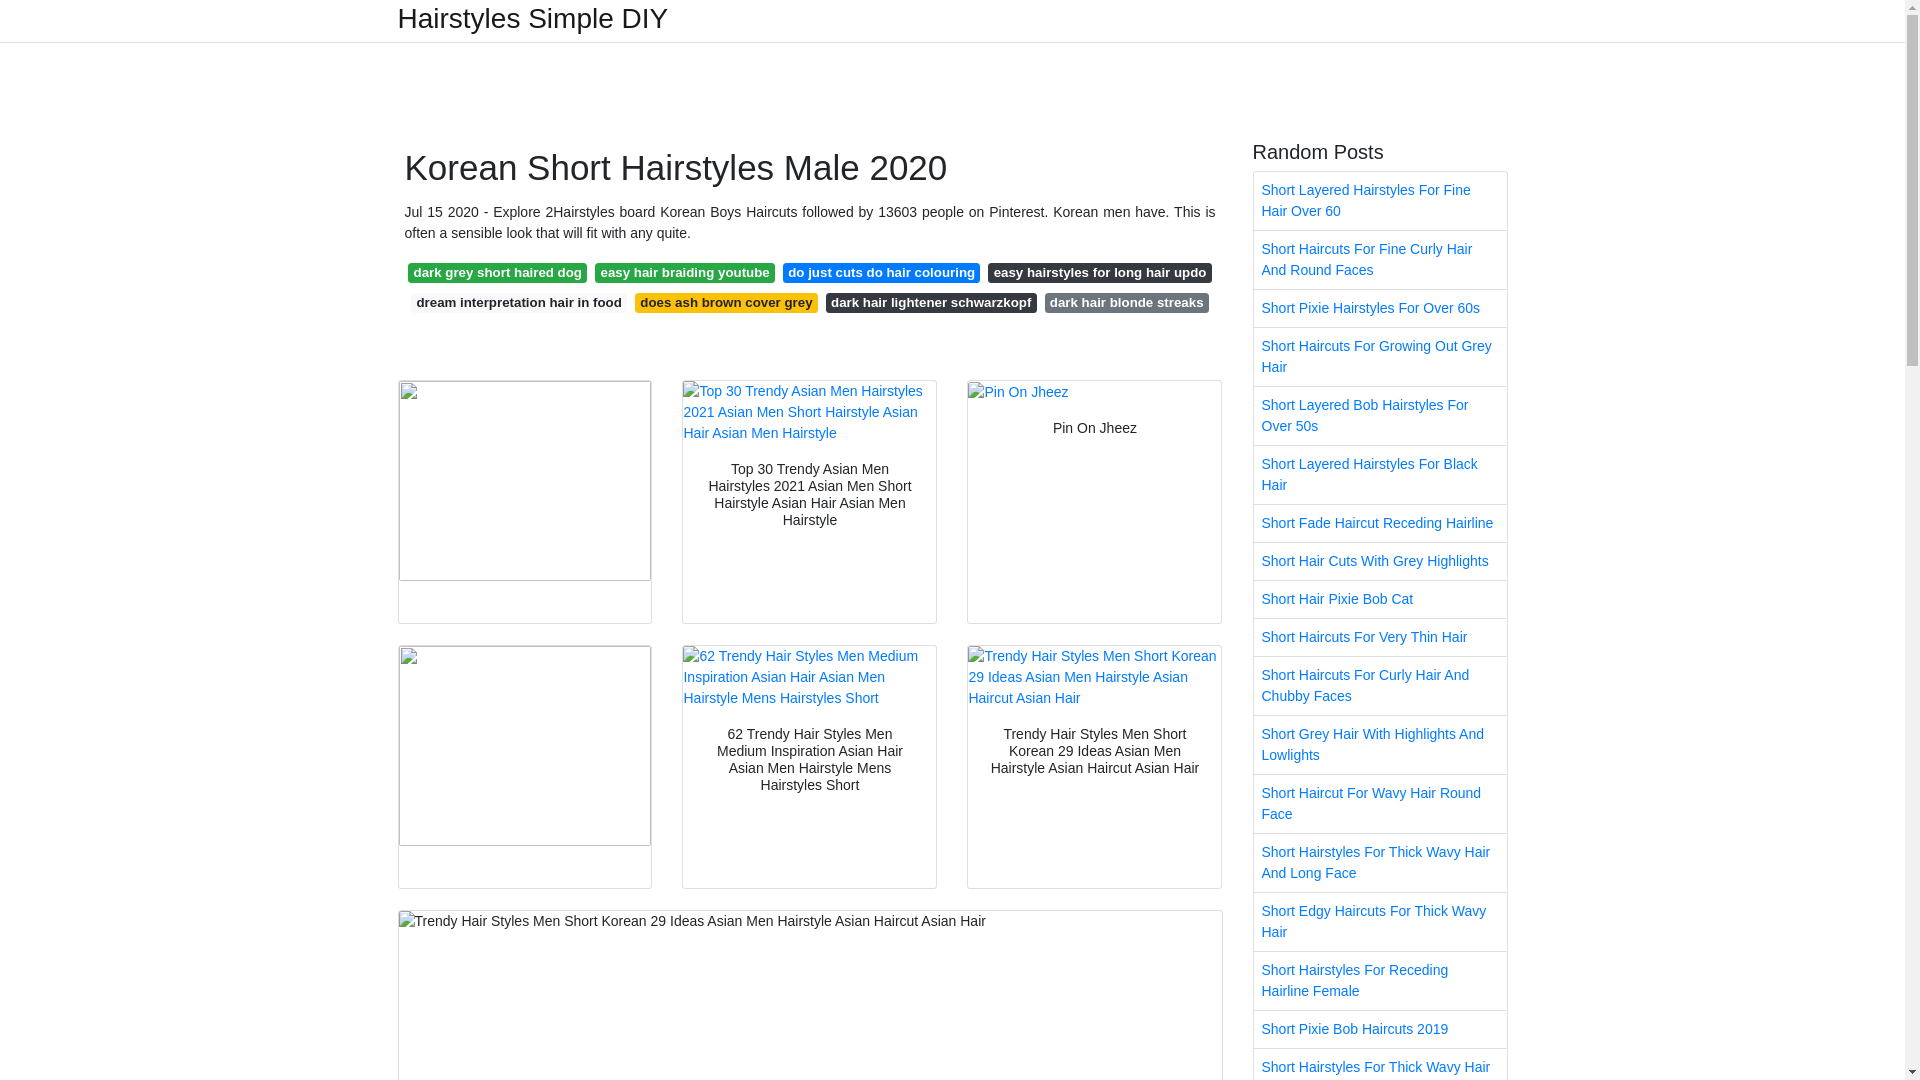 This screenshot has width=1920, height=1080. I want to click on Short Hair Cuts With Grey Highlights, so click(1380, 561).